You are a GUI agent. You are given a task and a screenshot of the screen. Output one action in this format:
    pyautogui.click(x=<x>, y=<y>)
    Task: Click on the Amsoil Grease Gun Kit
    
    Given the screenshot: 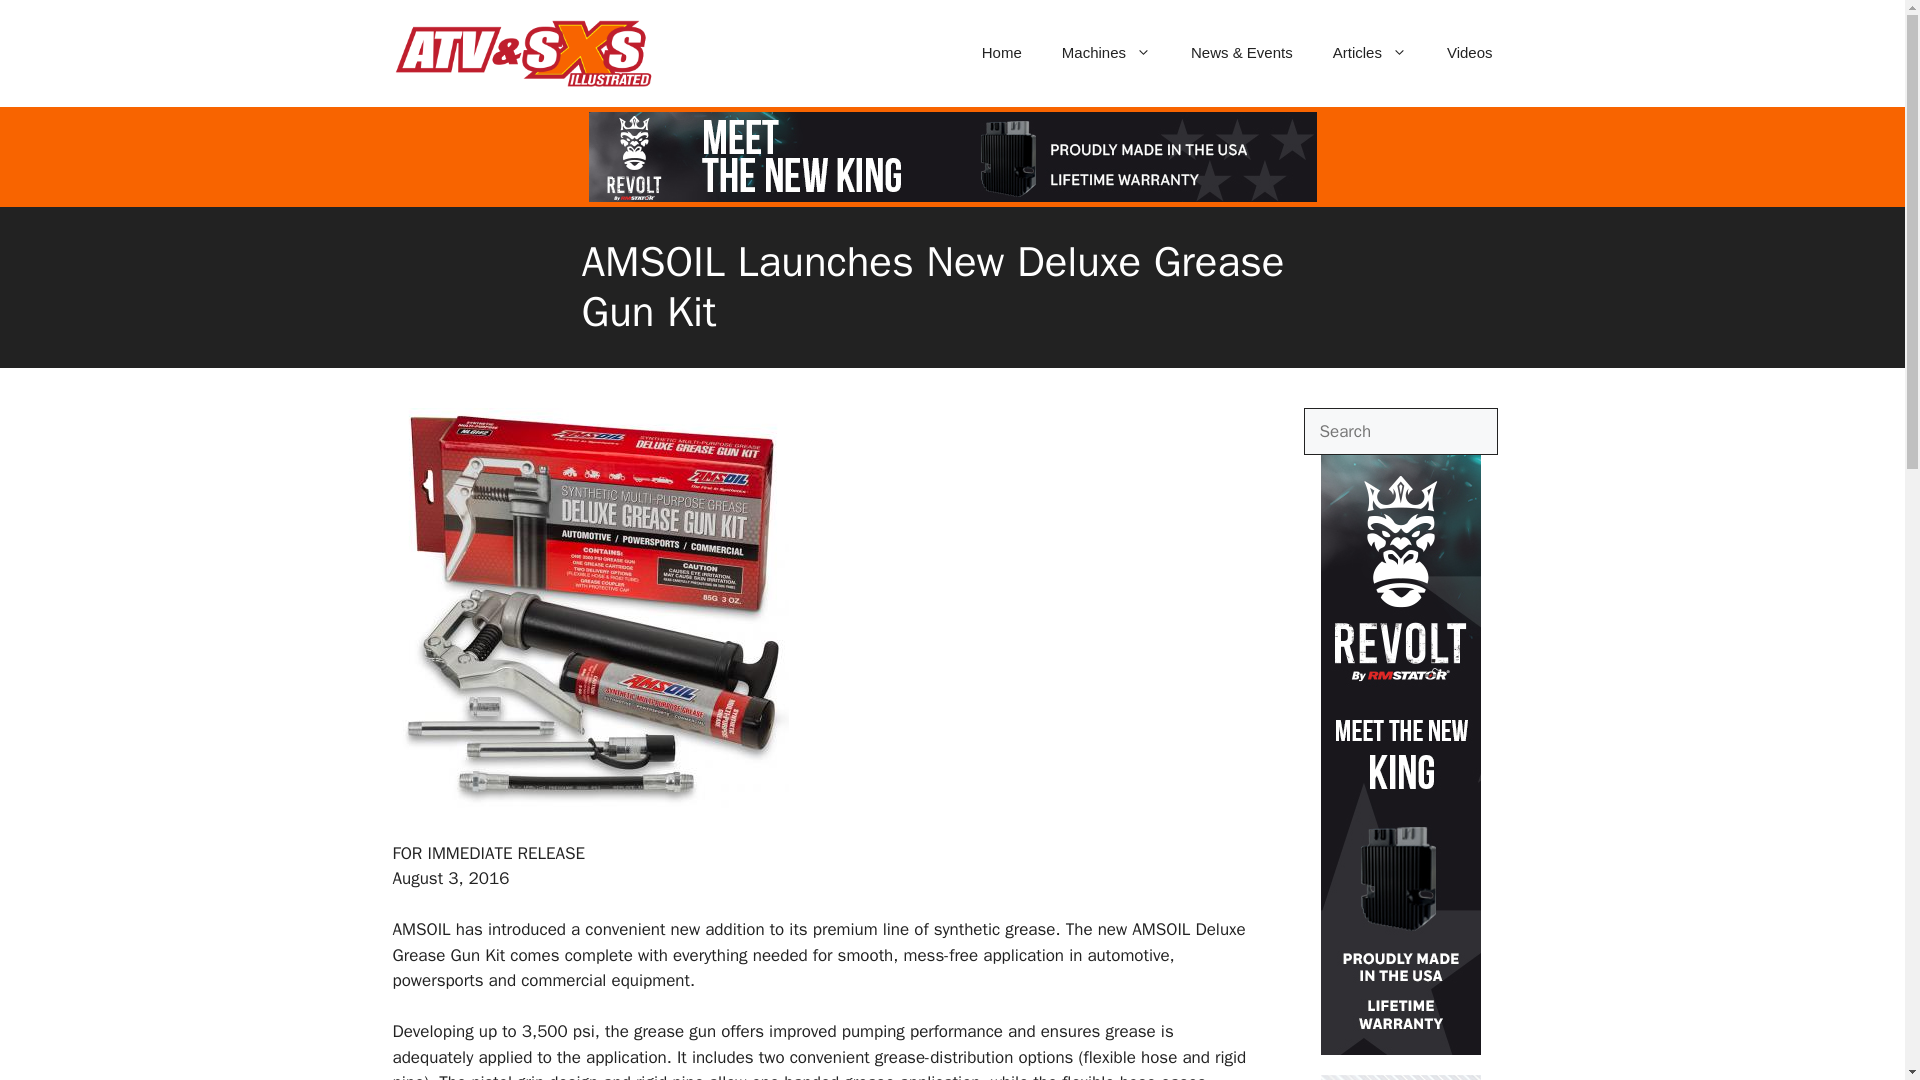 What is the action you would take?
    pyautogui.click(x=589, y=608)
    